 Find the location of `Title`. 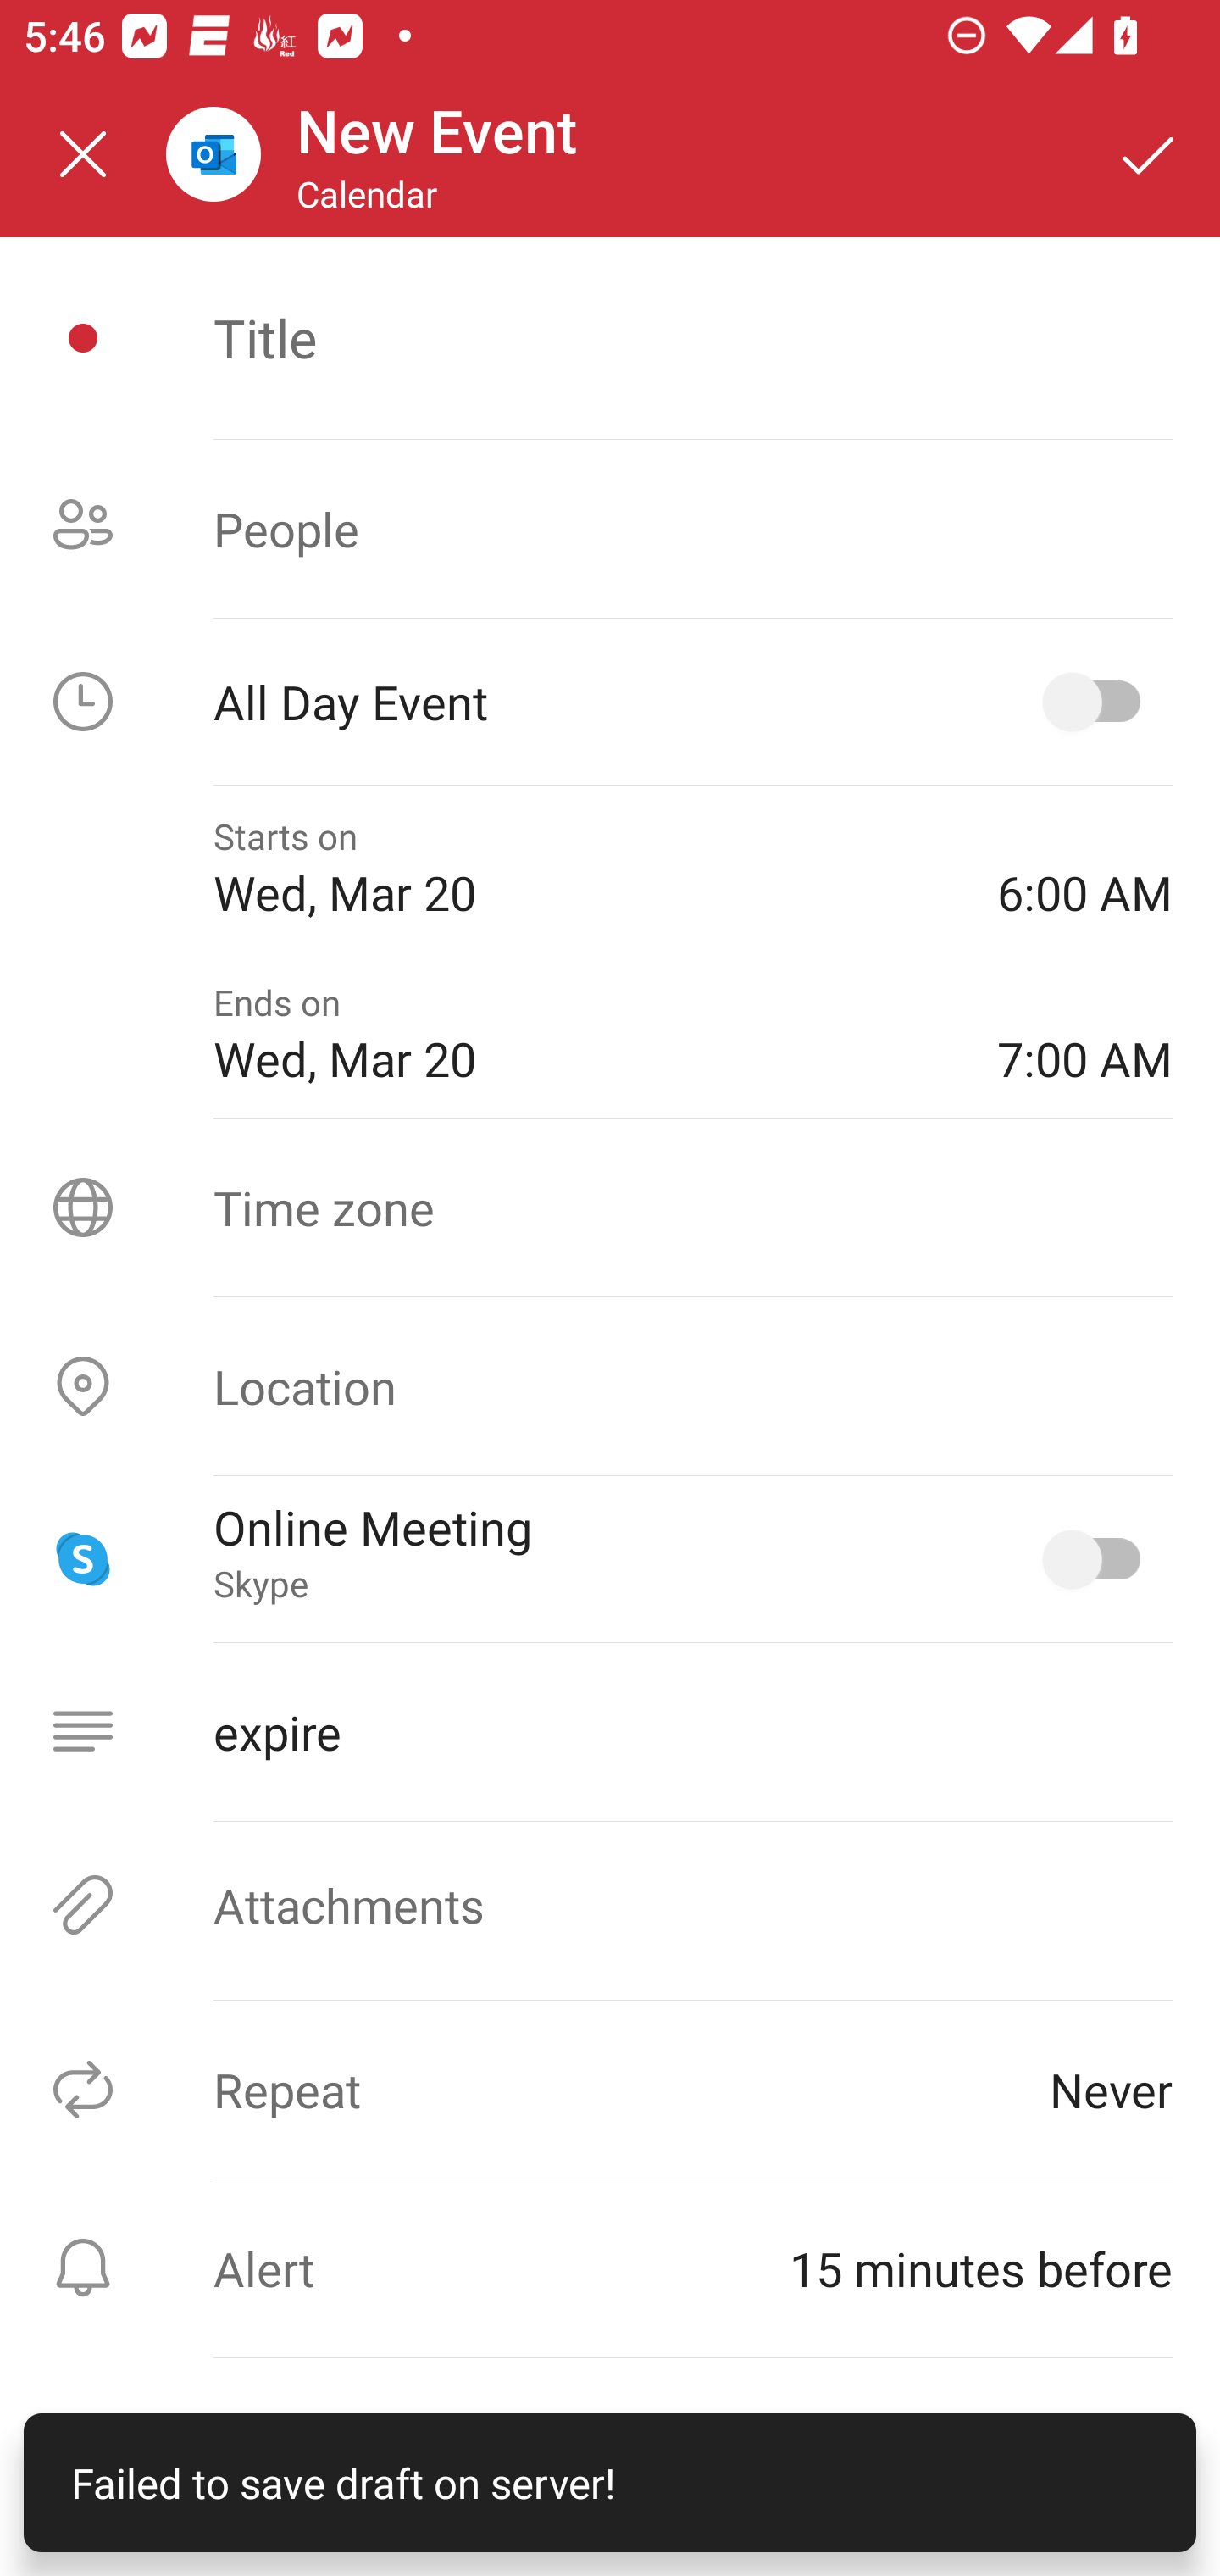

Title is located at coordinates (692, 337).